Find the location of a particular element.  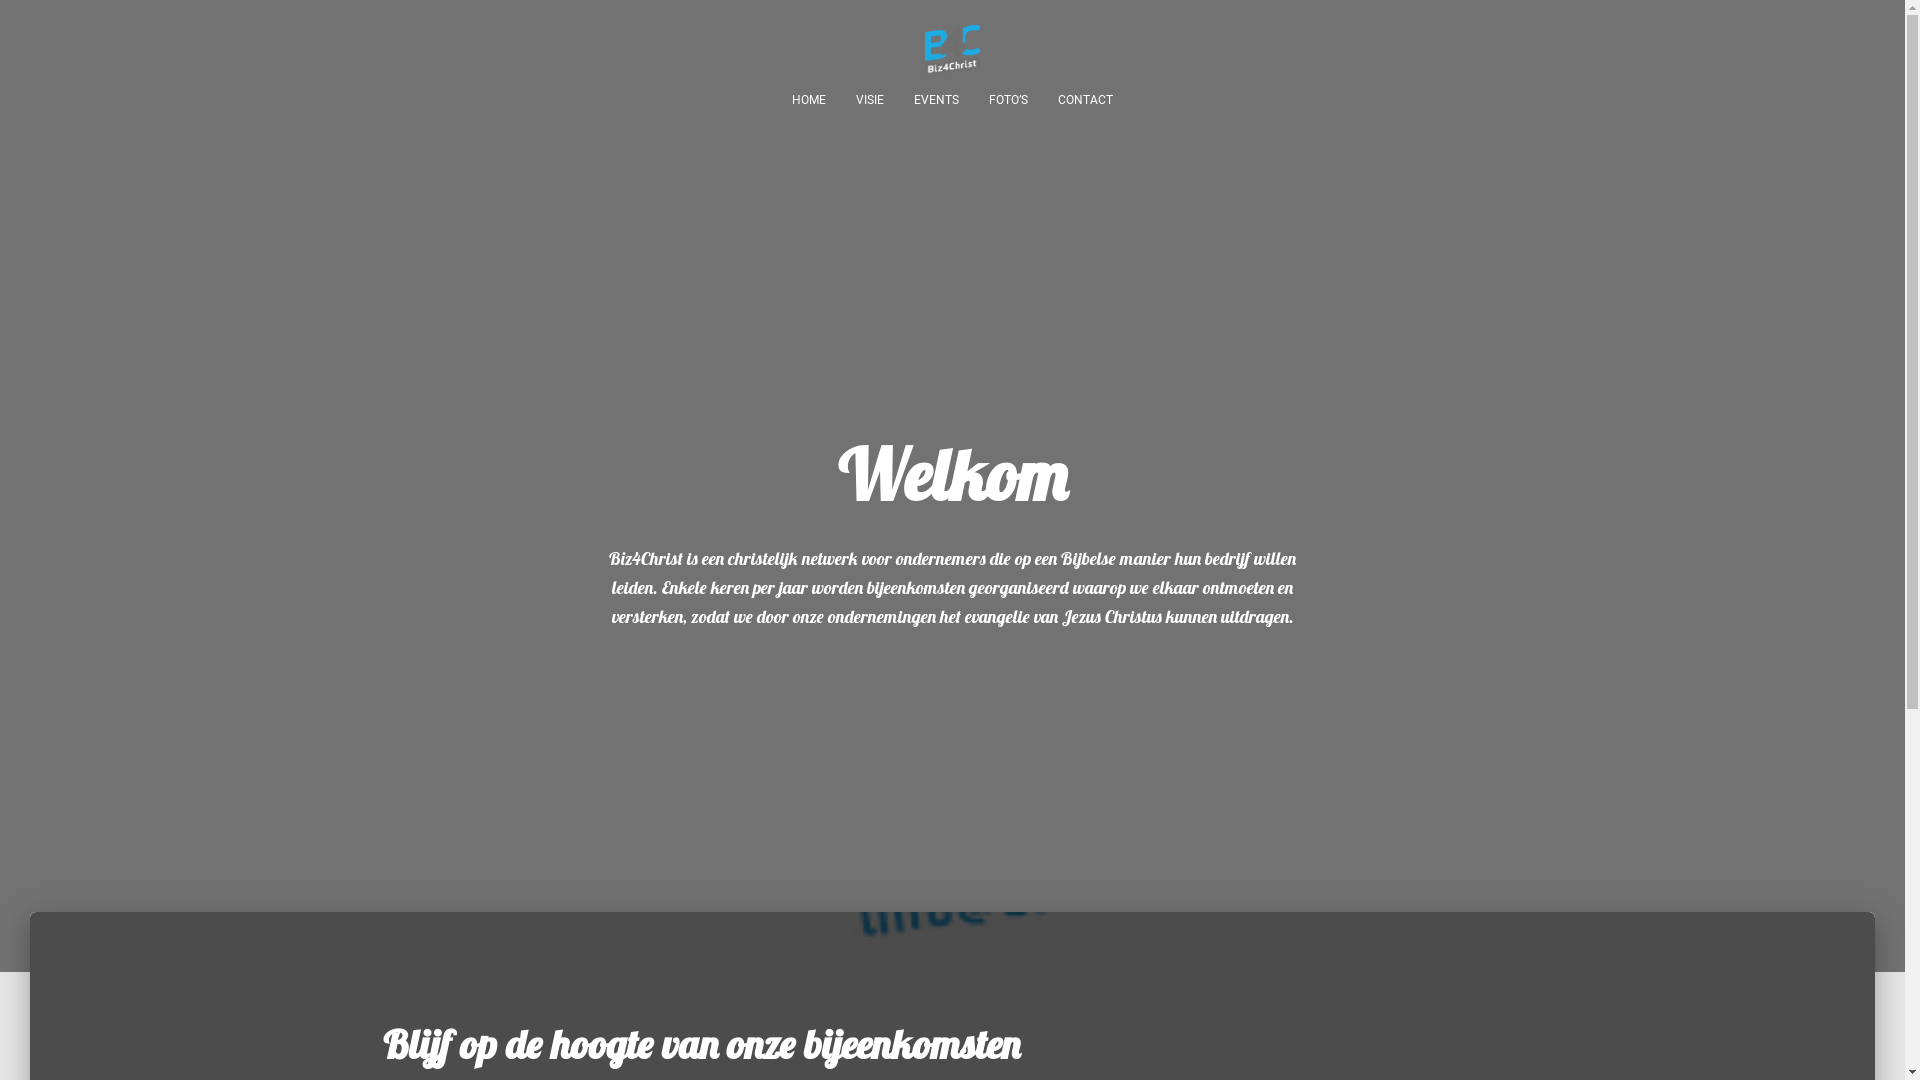

EVENTS is located at coordinates (936, 100).